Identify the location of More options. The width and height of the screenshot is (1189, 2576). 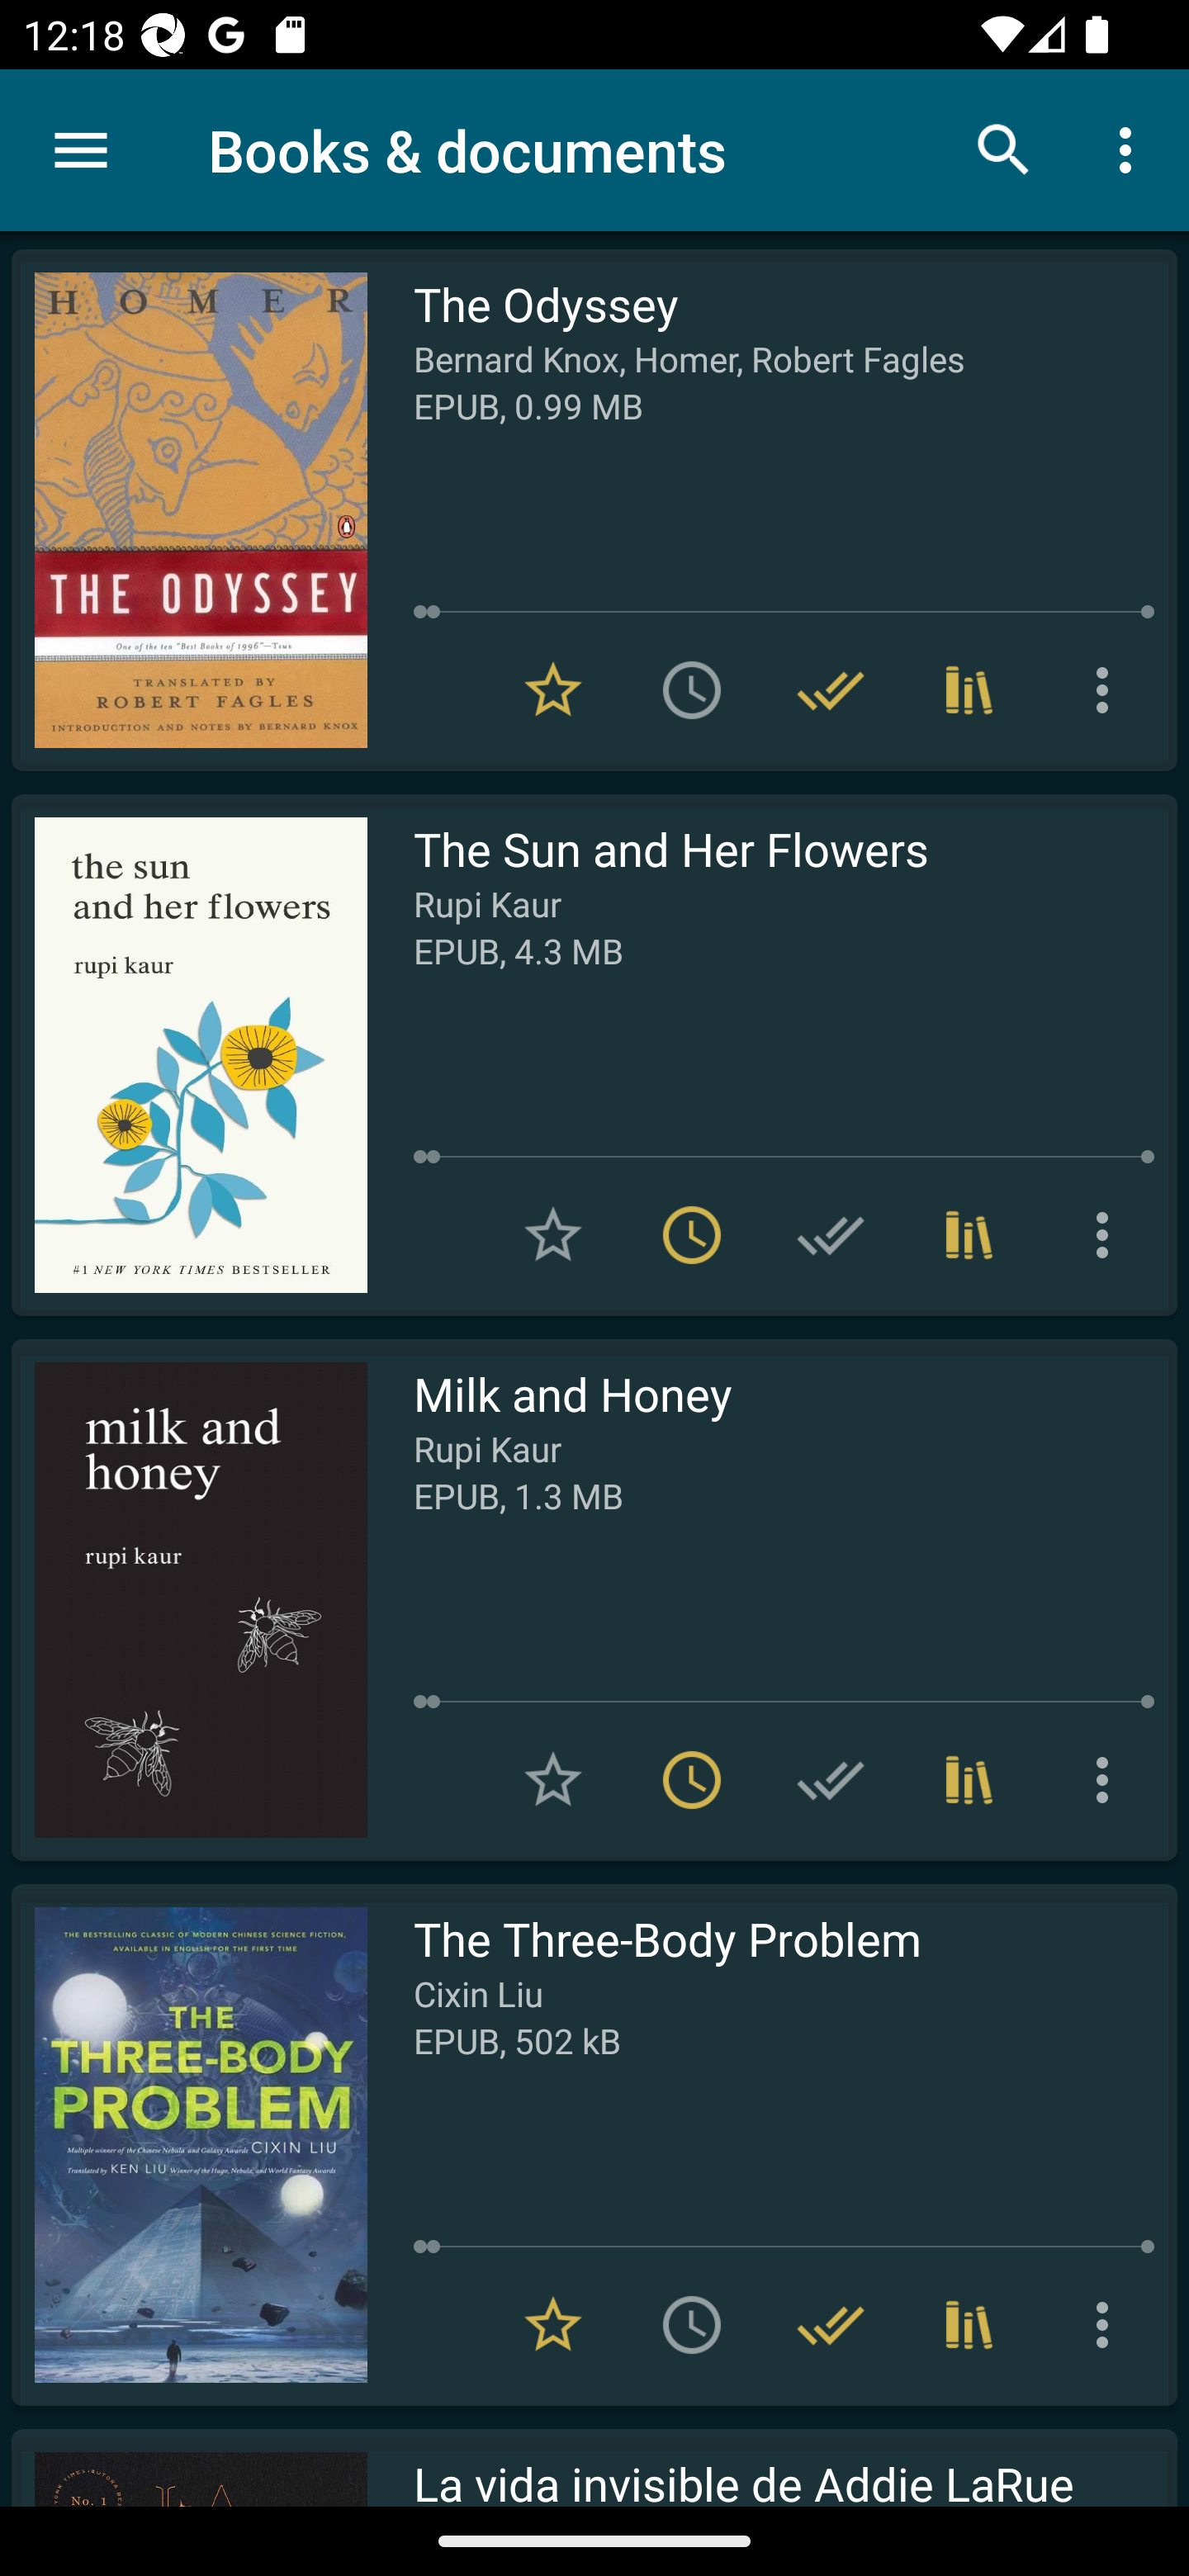
(1108, 1780).